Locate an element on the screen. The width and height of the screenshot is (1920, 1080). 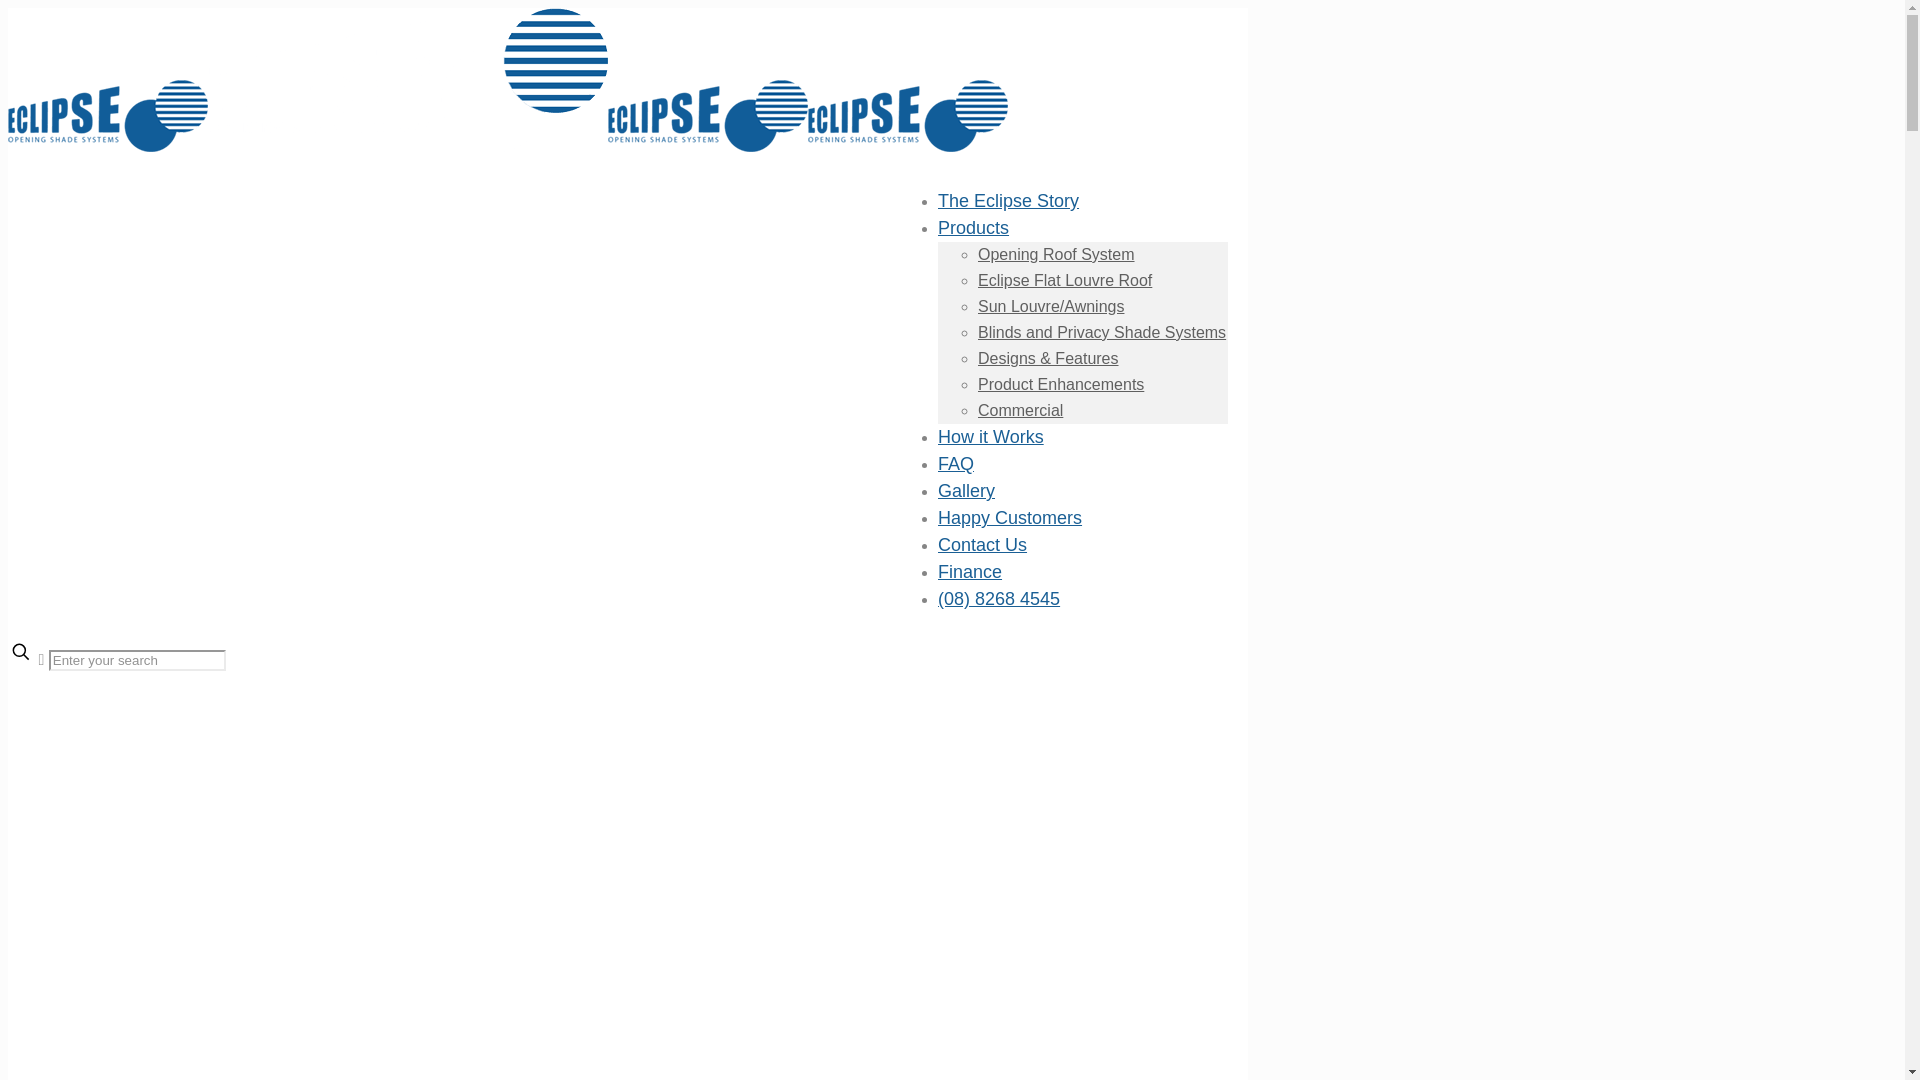
Designs & Features is located at coordinates (1048, 358).